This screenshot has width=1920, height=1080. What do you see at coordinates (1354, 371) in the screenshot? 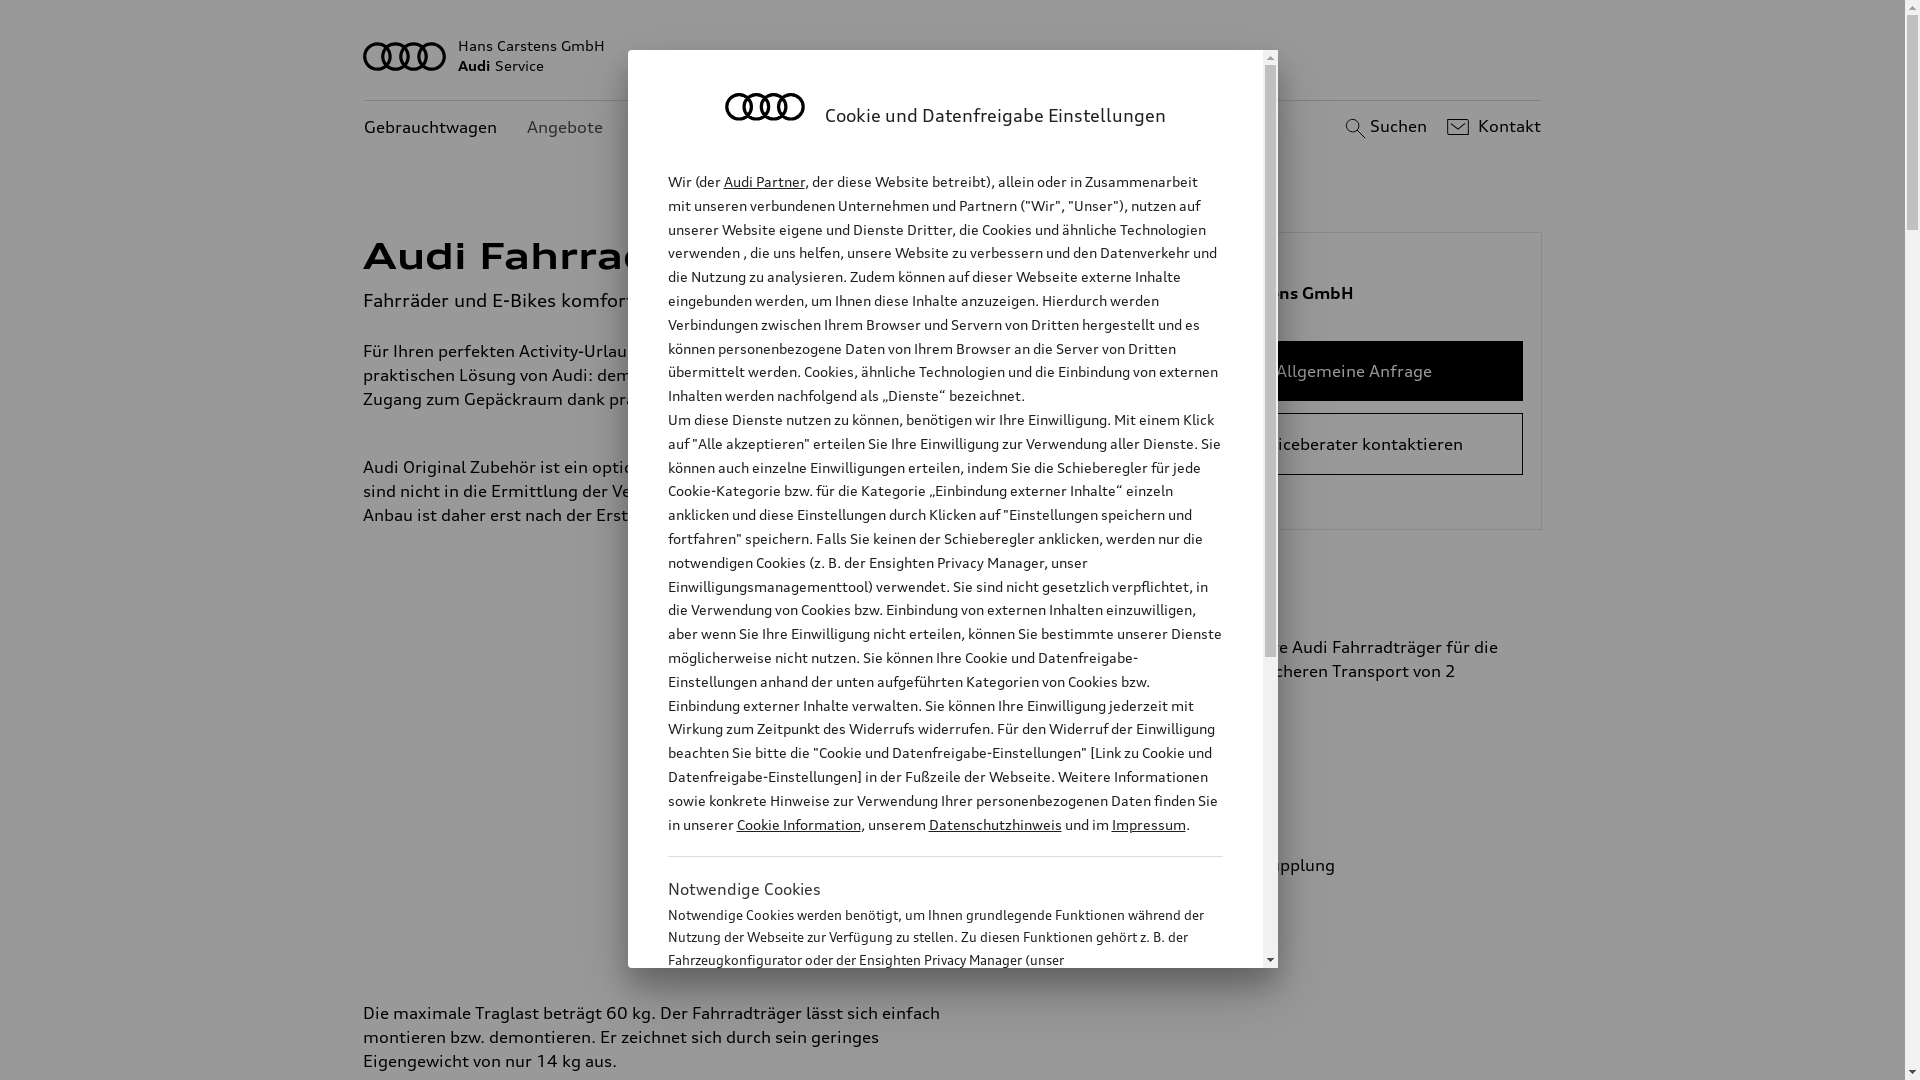
I see `Allgemeine Anfrage` at bounding box center [1354, 371].